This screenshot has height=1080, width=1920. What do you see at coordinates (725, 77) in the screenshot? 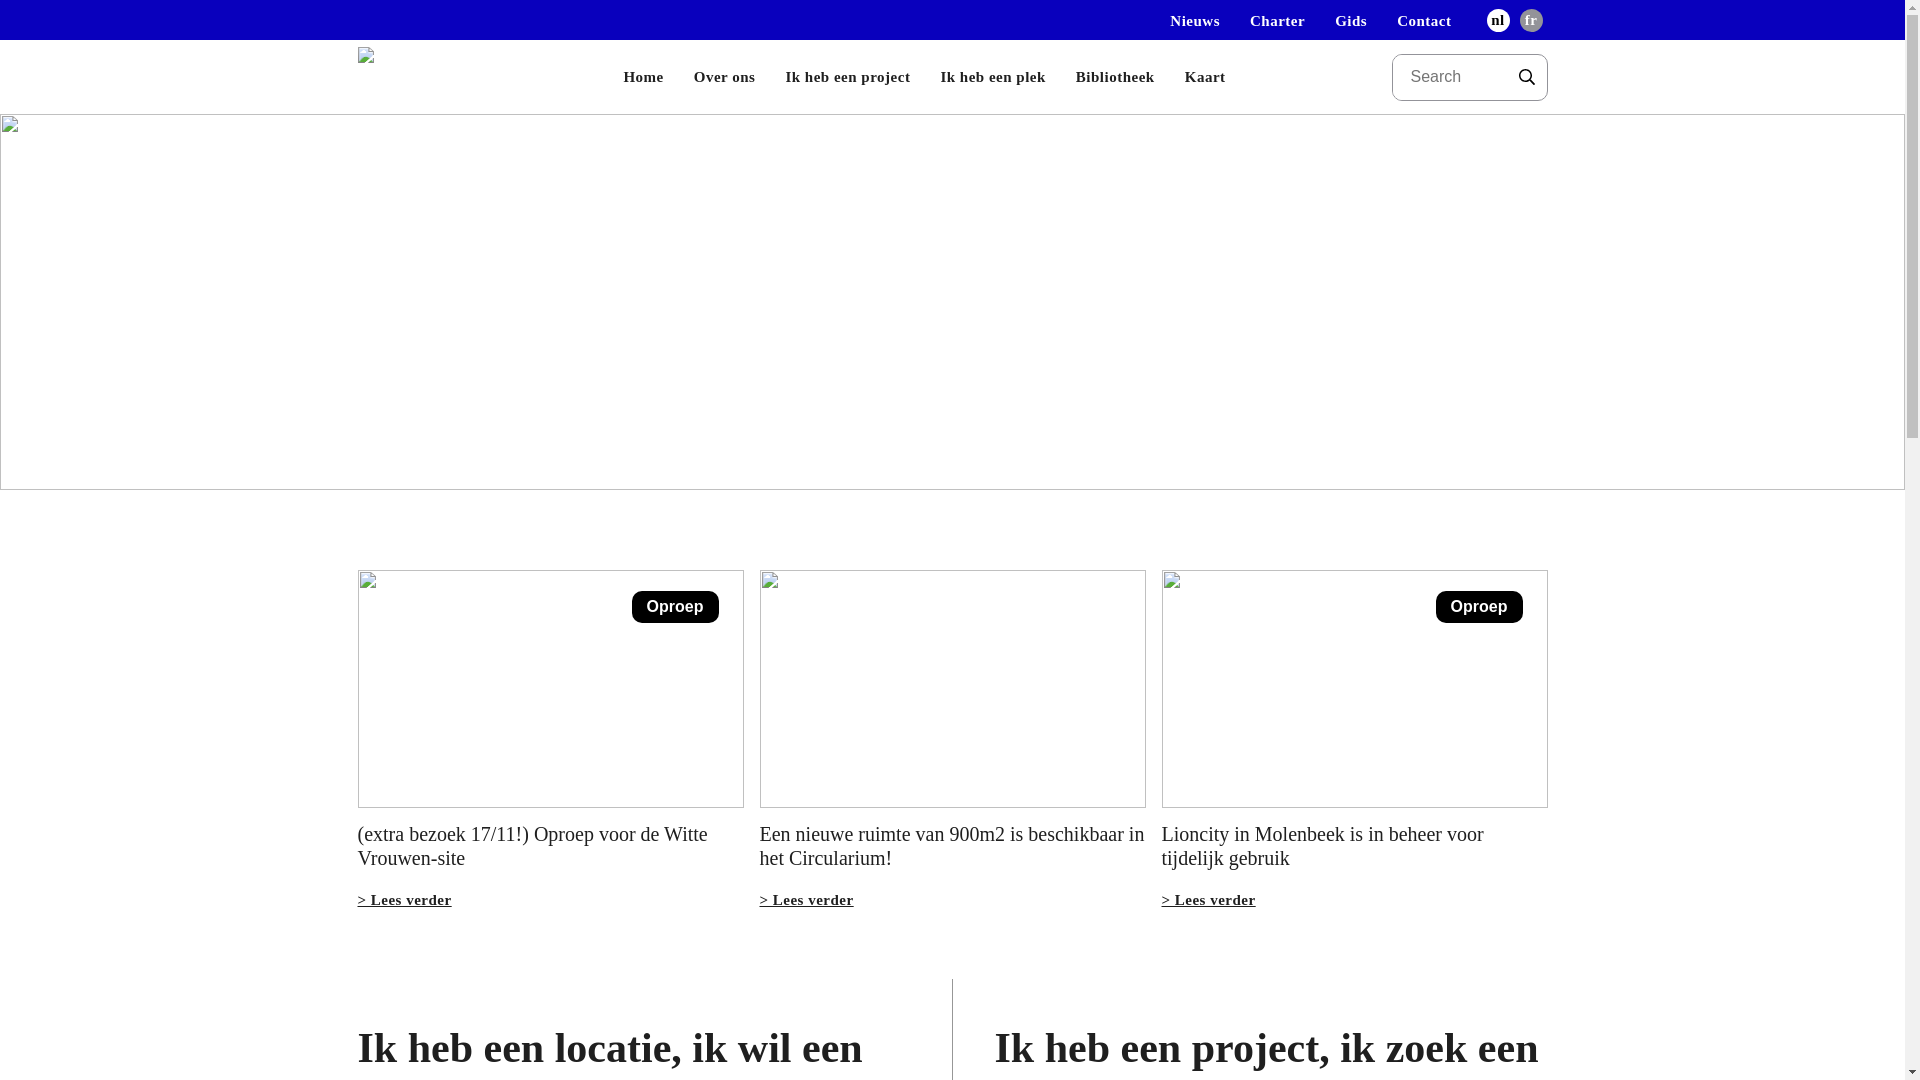
I see `Over ons` at bounding box center [725, 77].